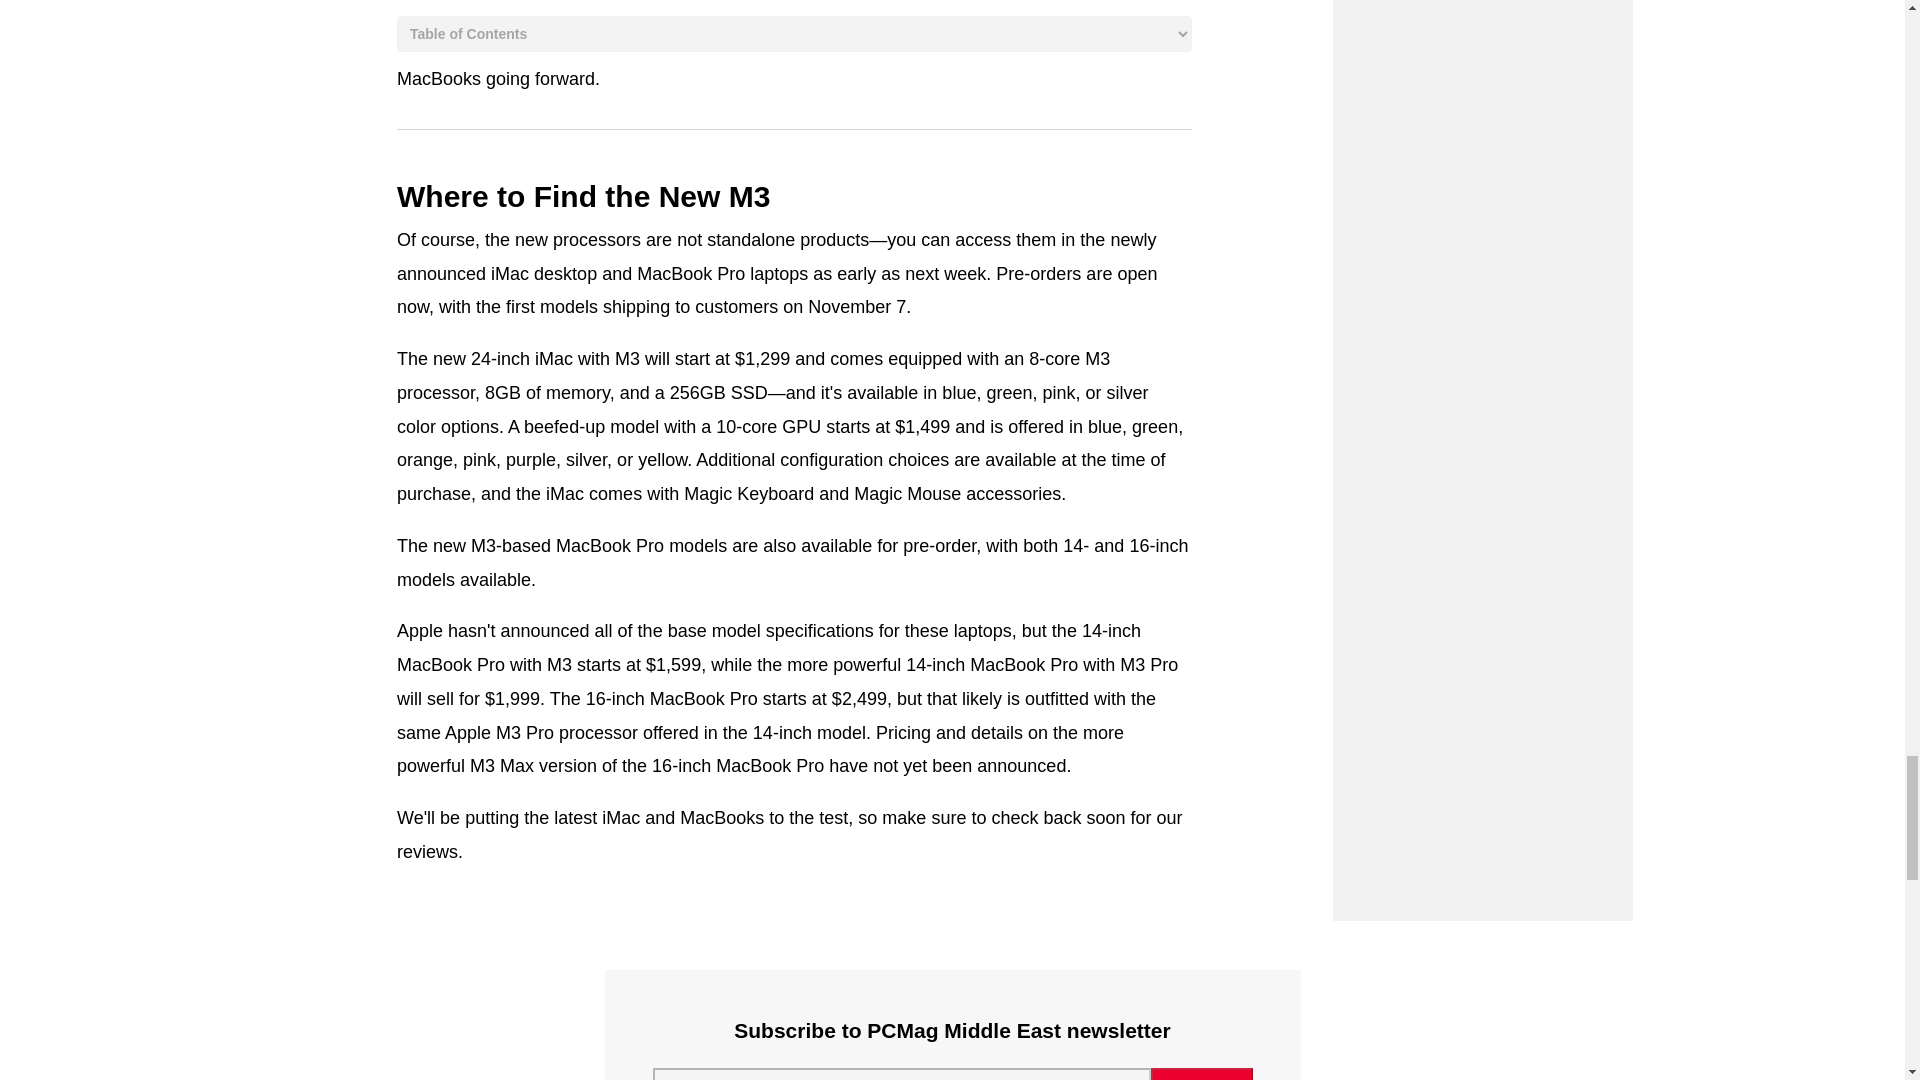 The height and width of the screenshot is (1080, 1920). What do you see at coordinates (1202, 1074) in the screenshot?
I see `Subscribe` at bounding box center [1202, 1074].